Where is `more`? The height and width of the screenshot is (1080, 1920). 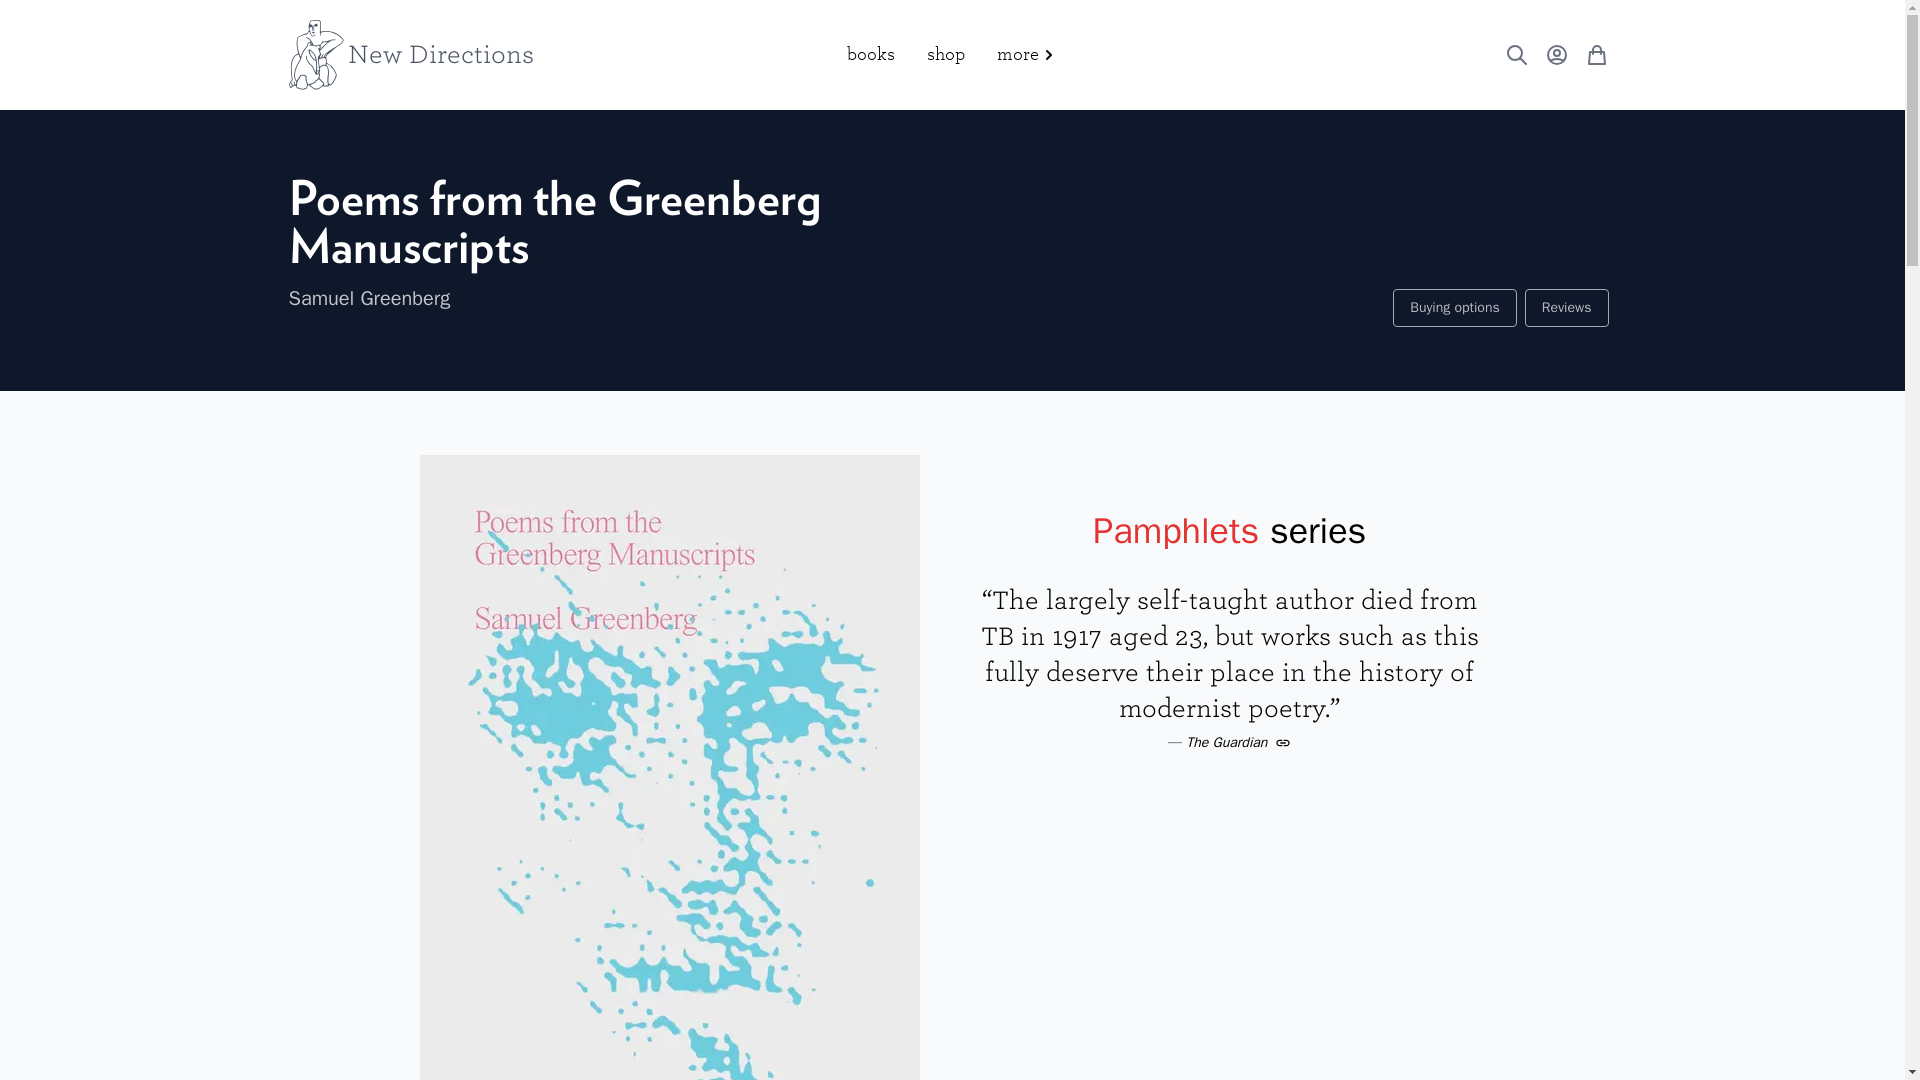
more is located at coordinates (1026, 54).